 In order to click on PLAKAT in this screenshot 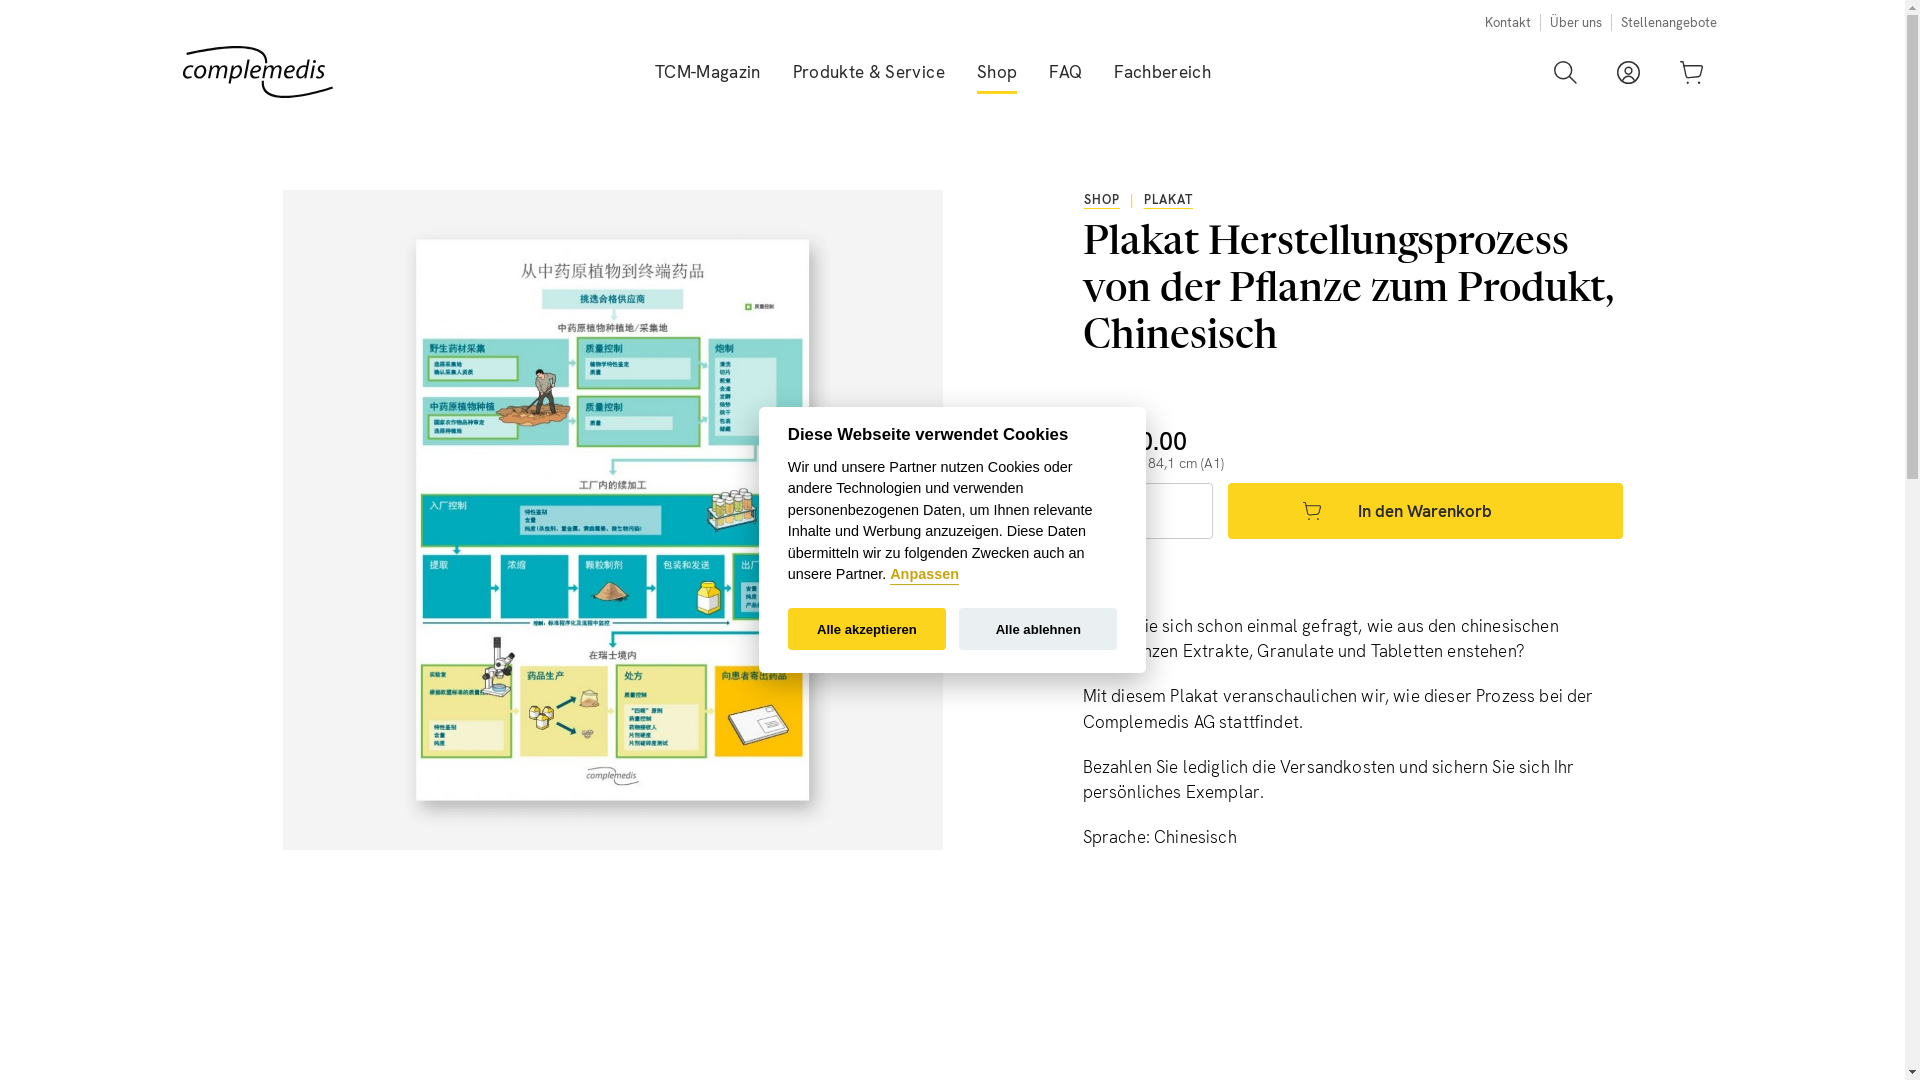, I will do `click(1168, 200)`.